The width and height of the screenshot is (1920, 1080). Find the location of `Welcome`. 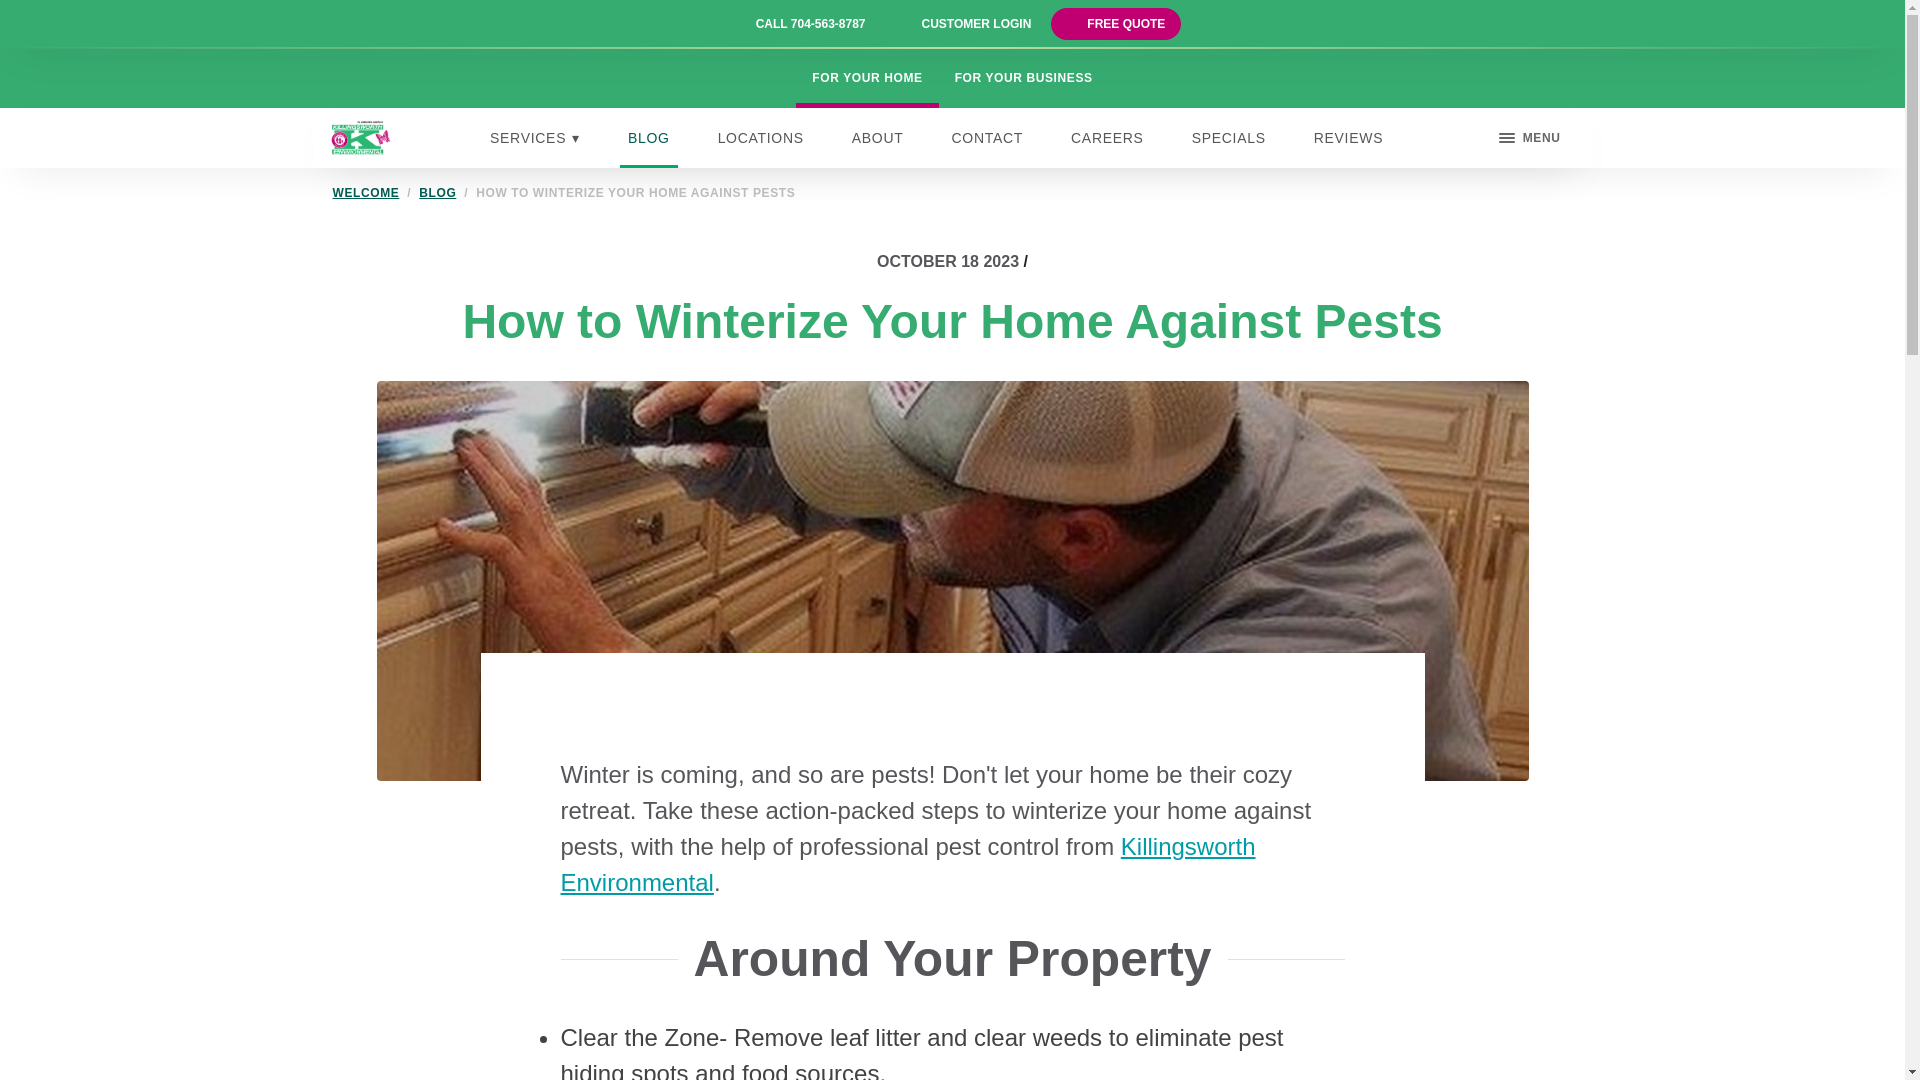

Welcome is located at coordinates (366, 192).